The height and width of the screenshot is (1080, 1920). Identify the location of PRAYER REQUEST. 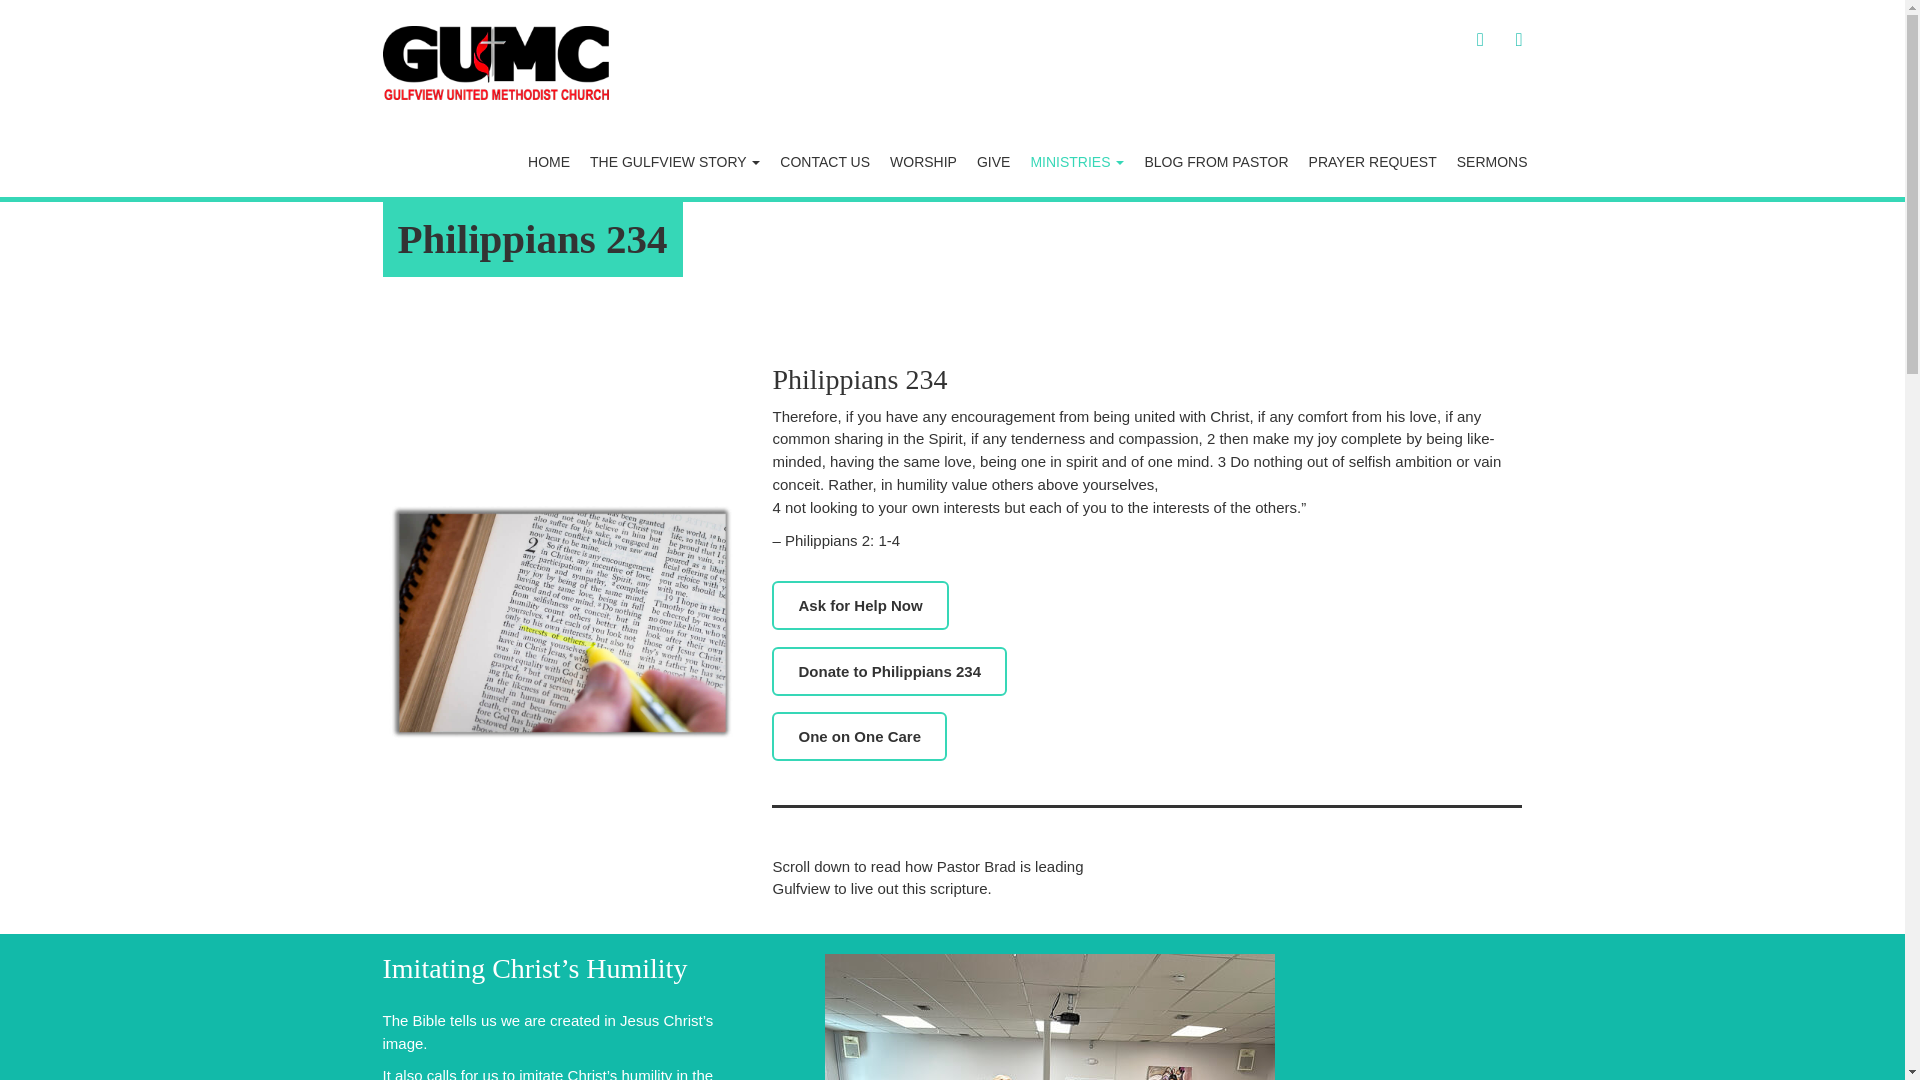
(1373, 162).